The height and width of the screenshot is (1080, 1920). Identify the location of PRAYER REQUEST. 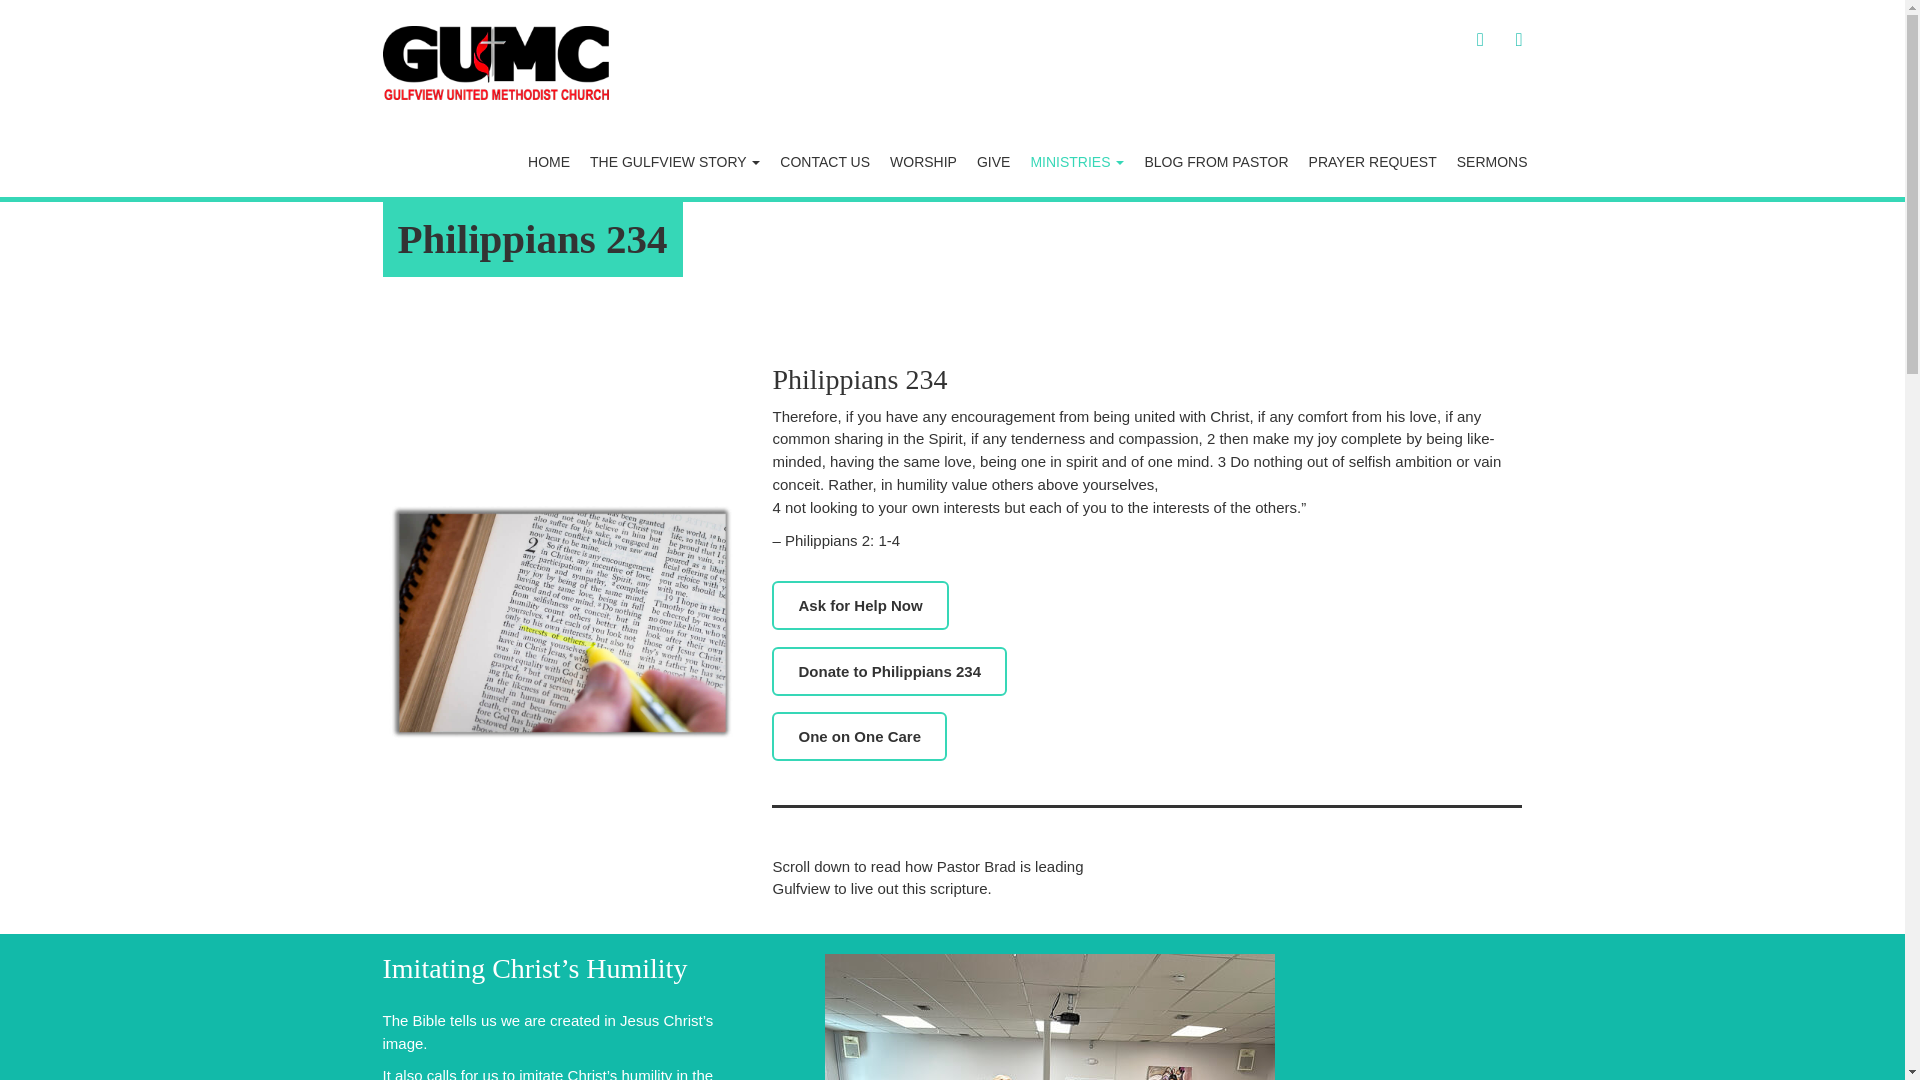
(1373, 162).